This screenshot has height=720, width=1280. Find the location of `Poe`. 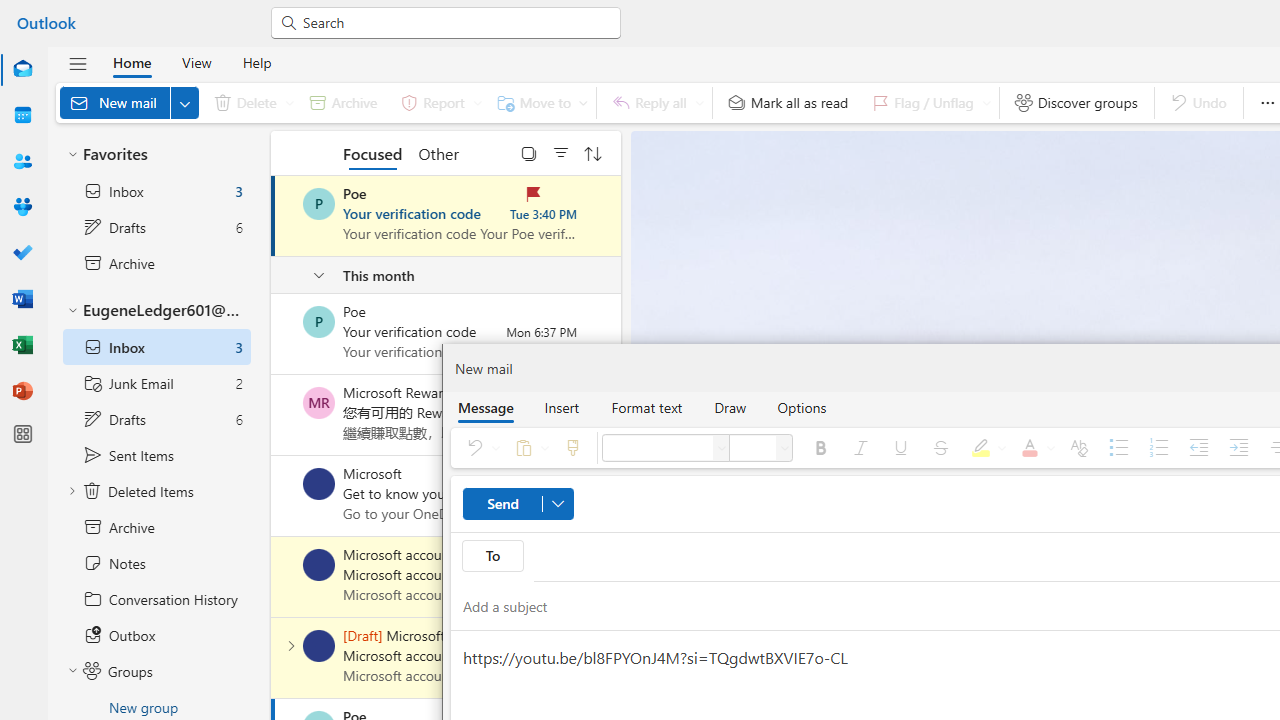

Poe is located at coordinates (319, 322).